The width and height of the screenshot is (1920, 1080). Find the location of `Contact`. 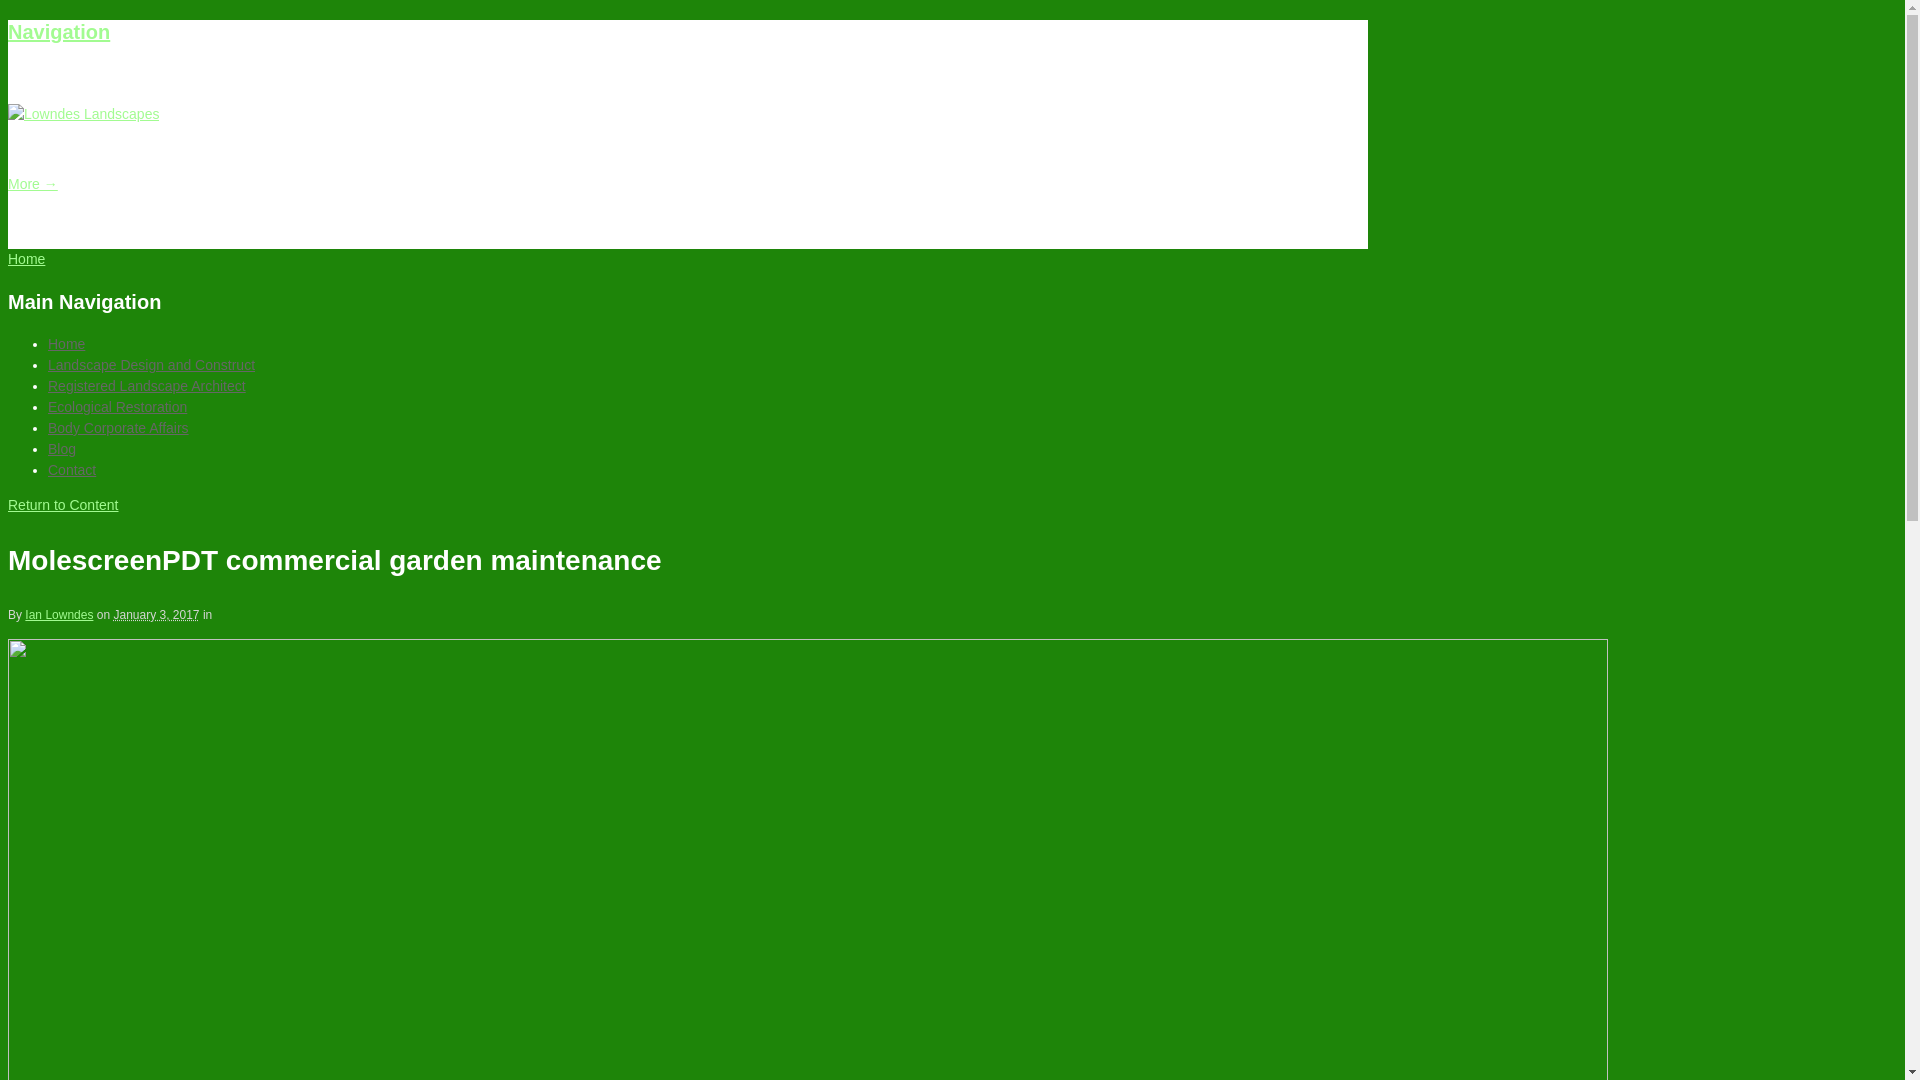

Contact is located at coordinates (72, 470).